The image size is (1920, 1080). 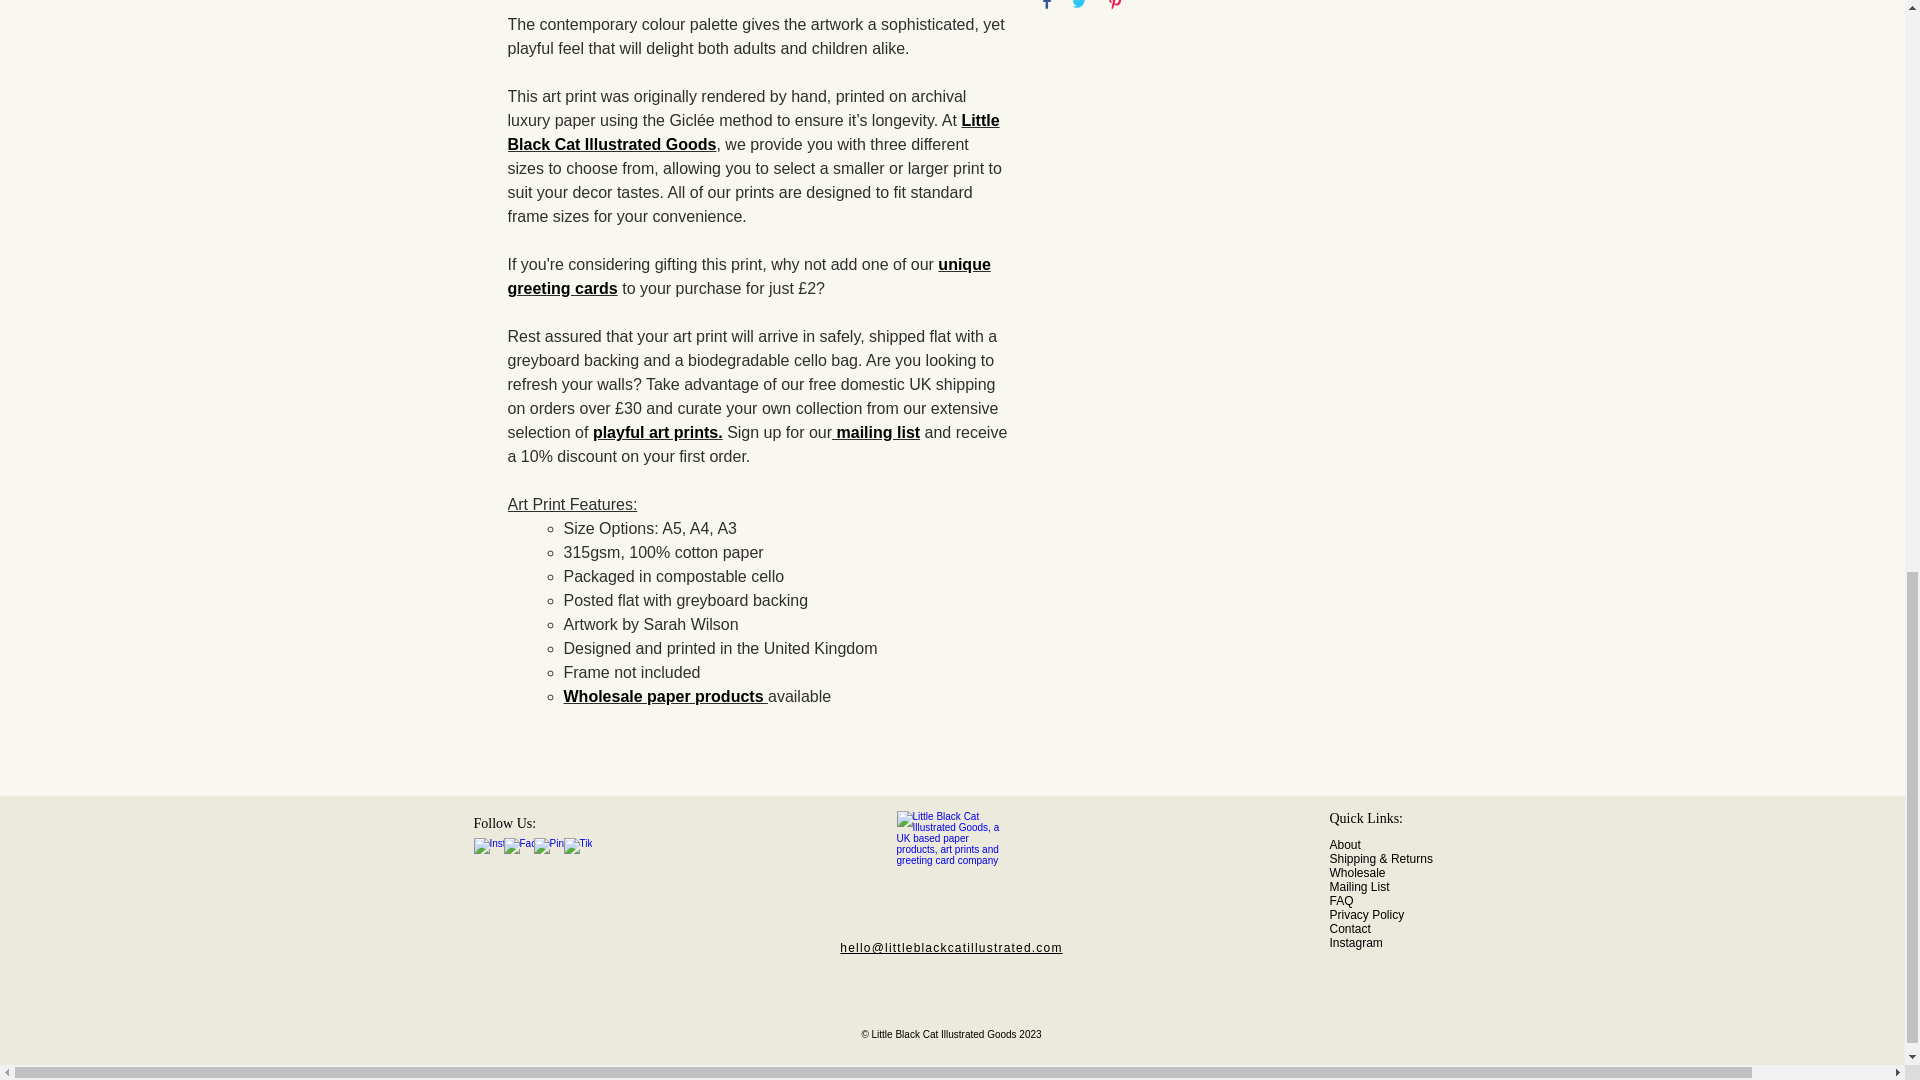 I want to click on Little Black Cat Illustrated Goods, so click(x=754, y=132).